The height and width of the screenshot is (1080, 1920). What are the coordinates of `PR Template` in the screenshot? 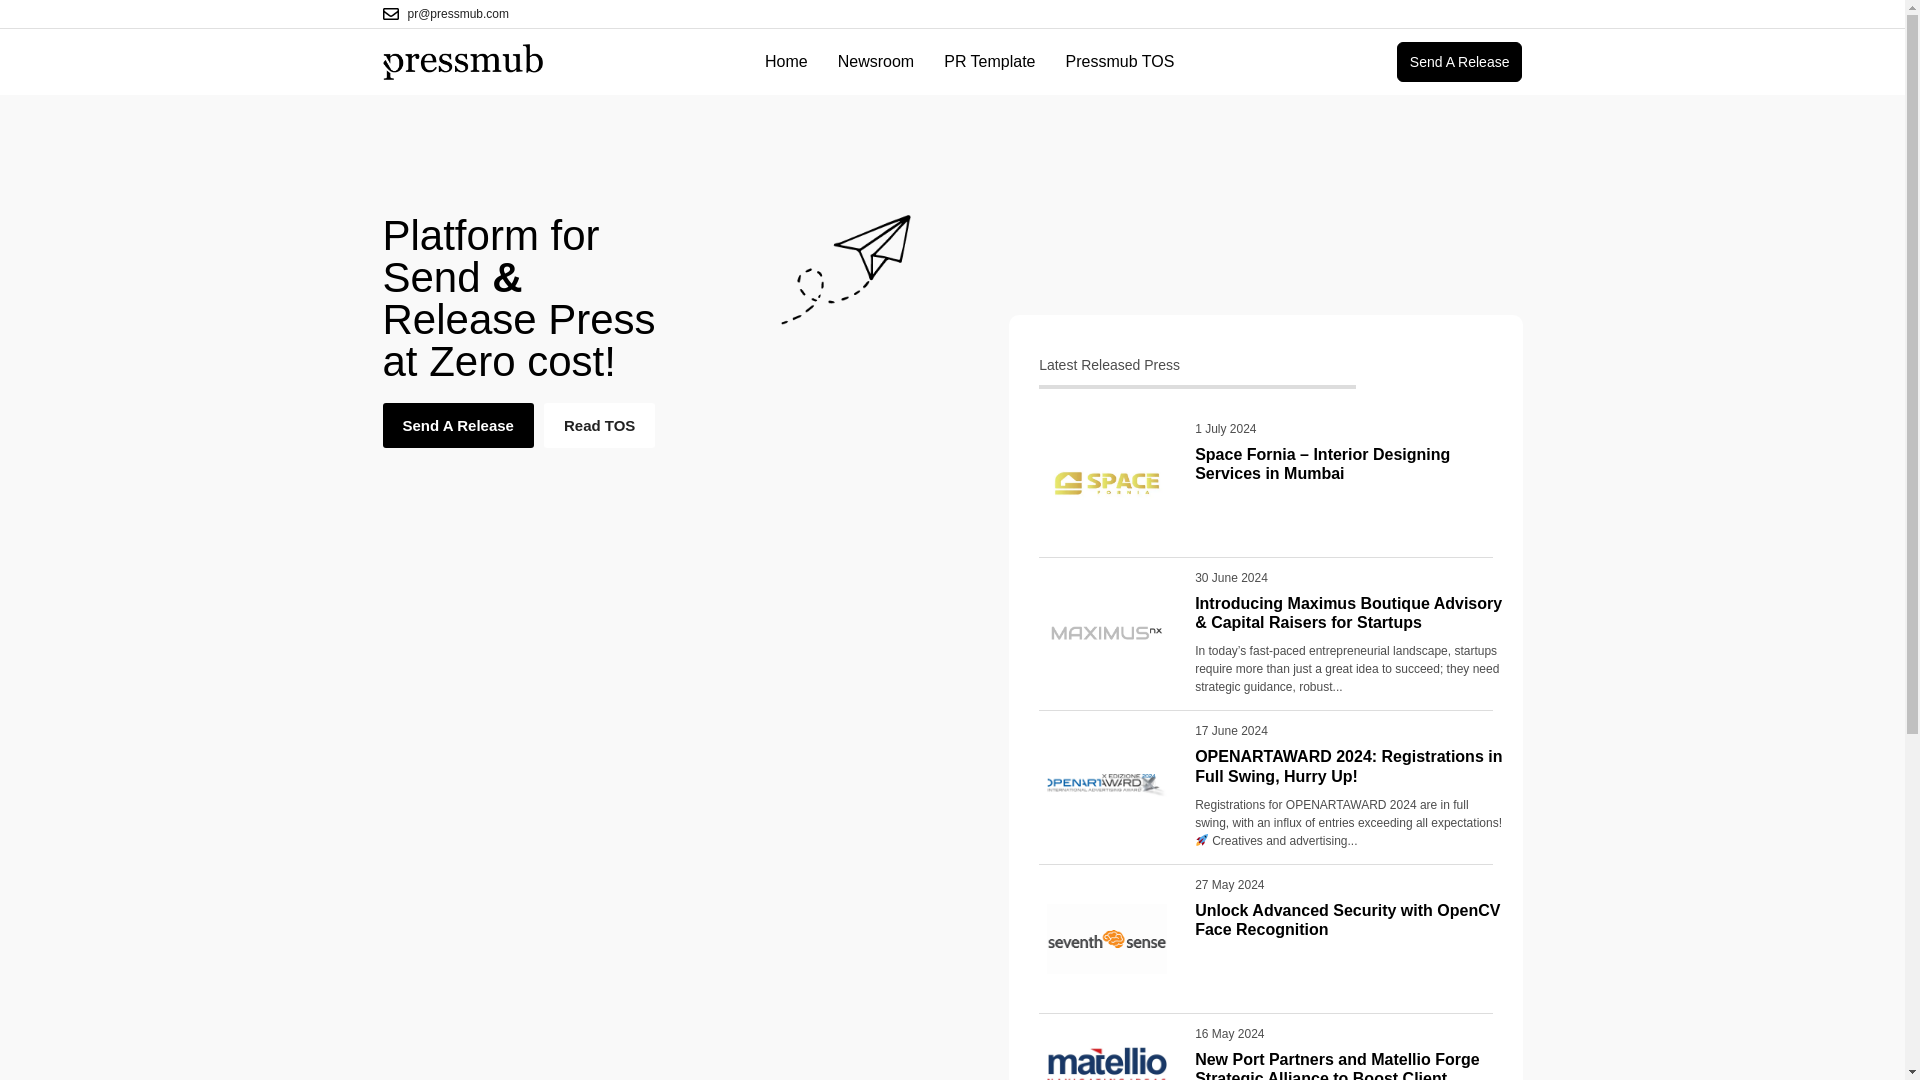 It's located at (989, 62).